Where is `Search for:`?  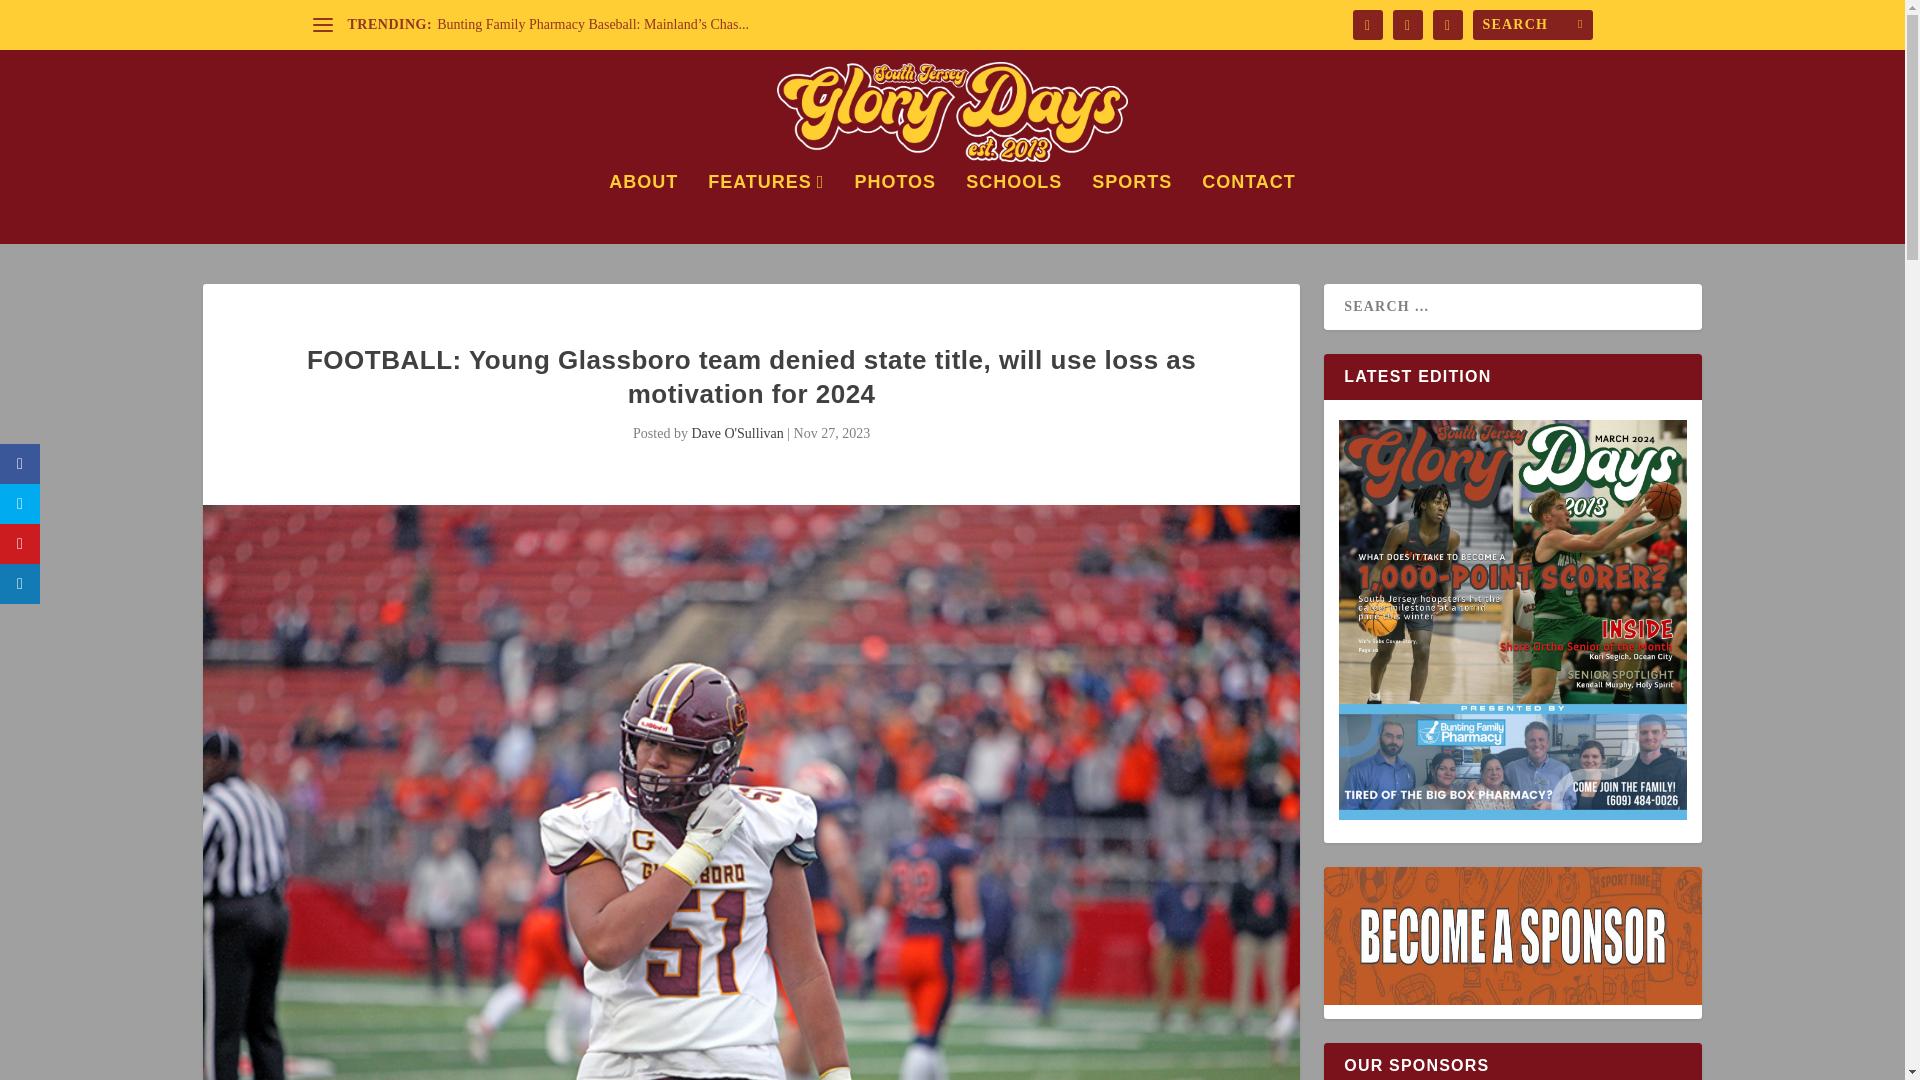 Search for: is located at coordinates (1532, 24).